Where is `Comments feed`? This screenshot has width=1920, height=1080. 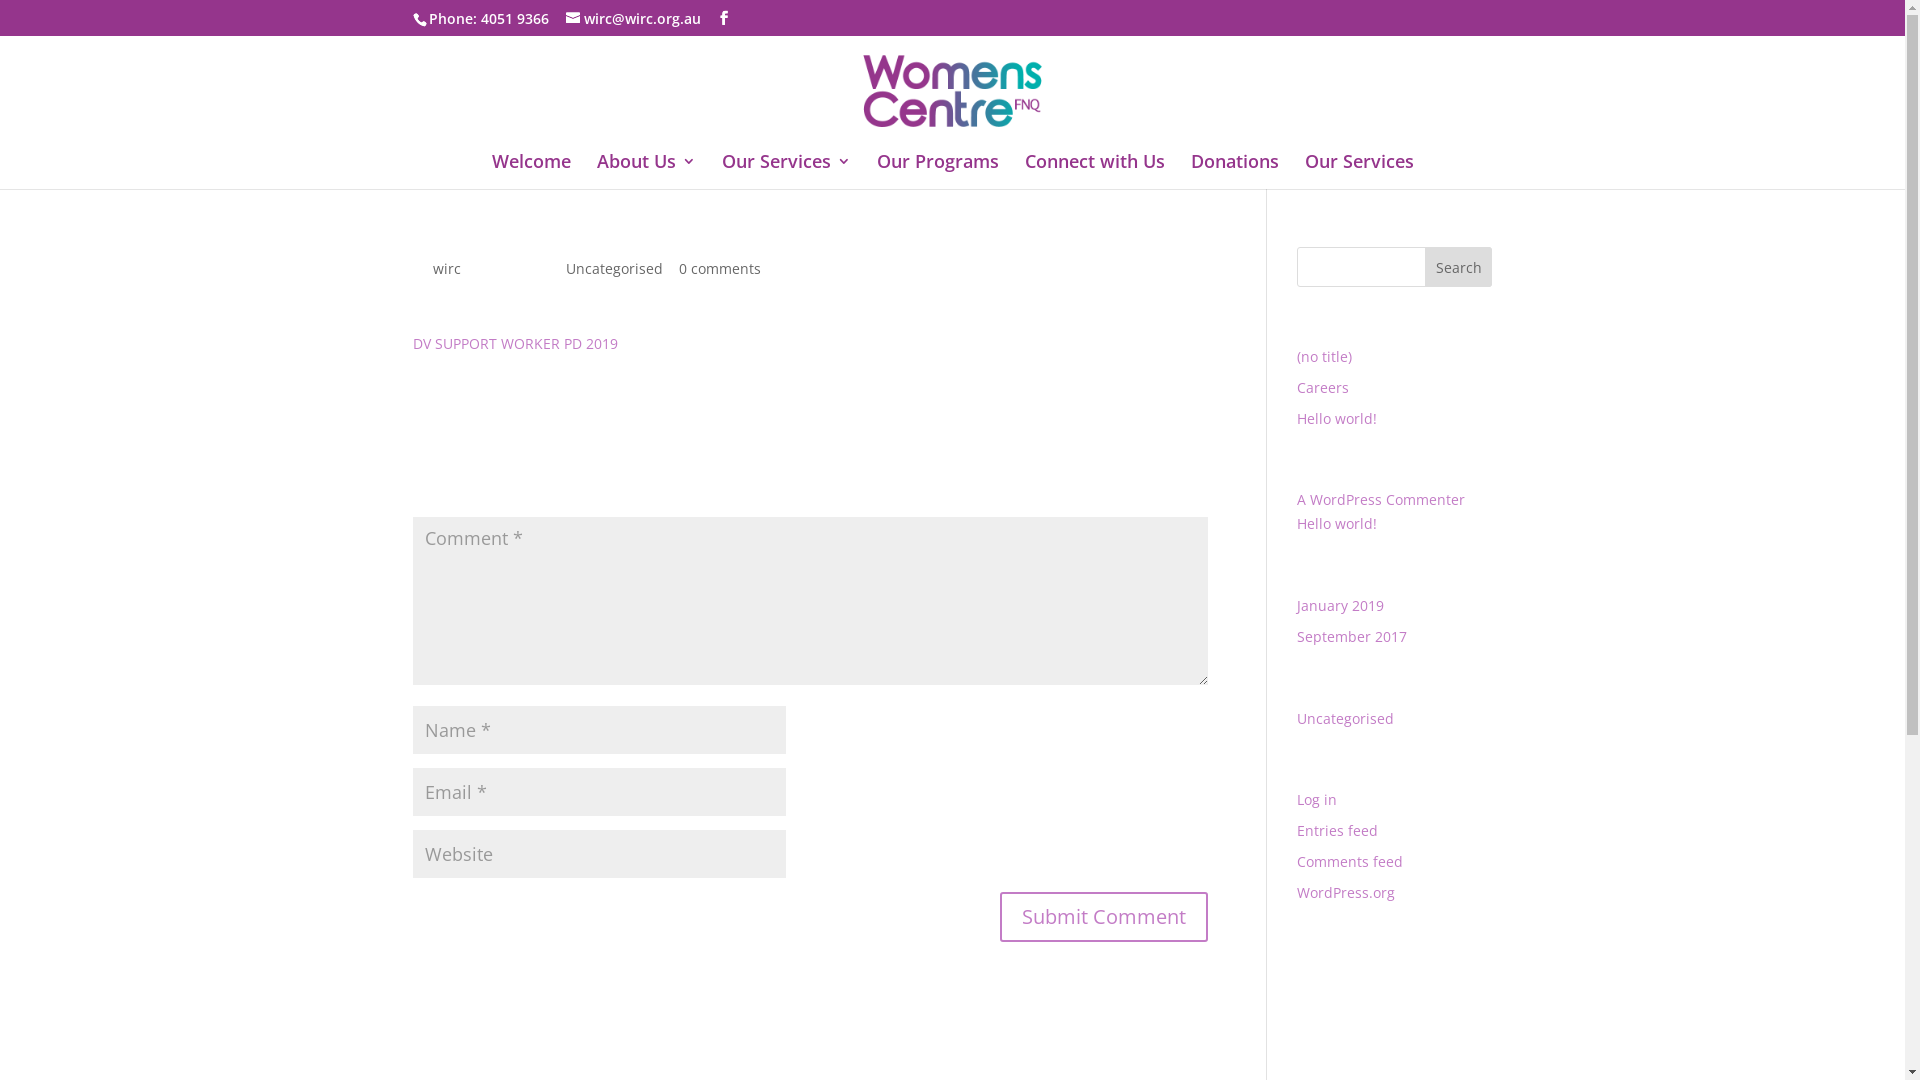 Comments feed is located at coordinates (1350, 862).